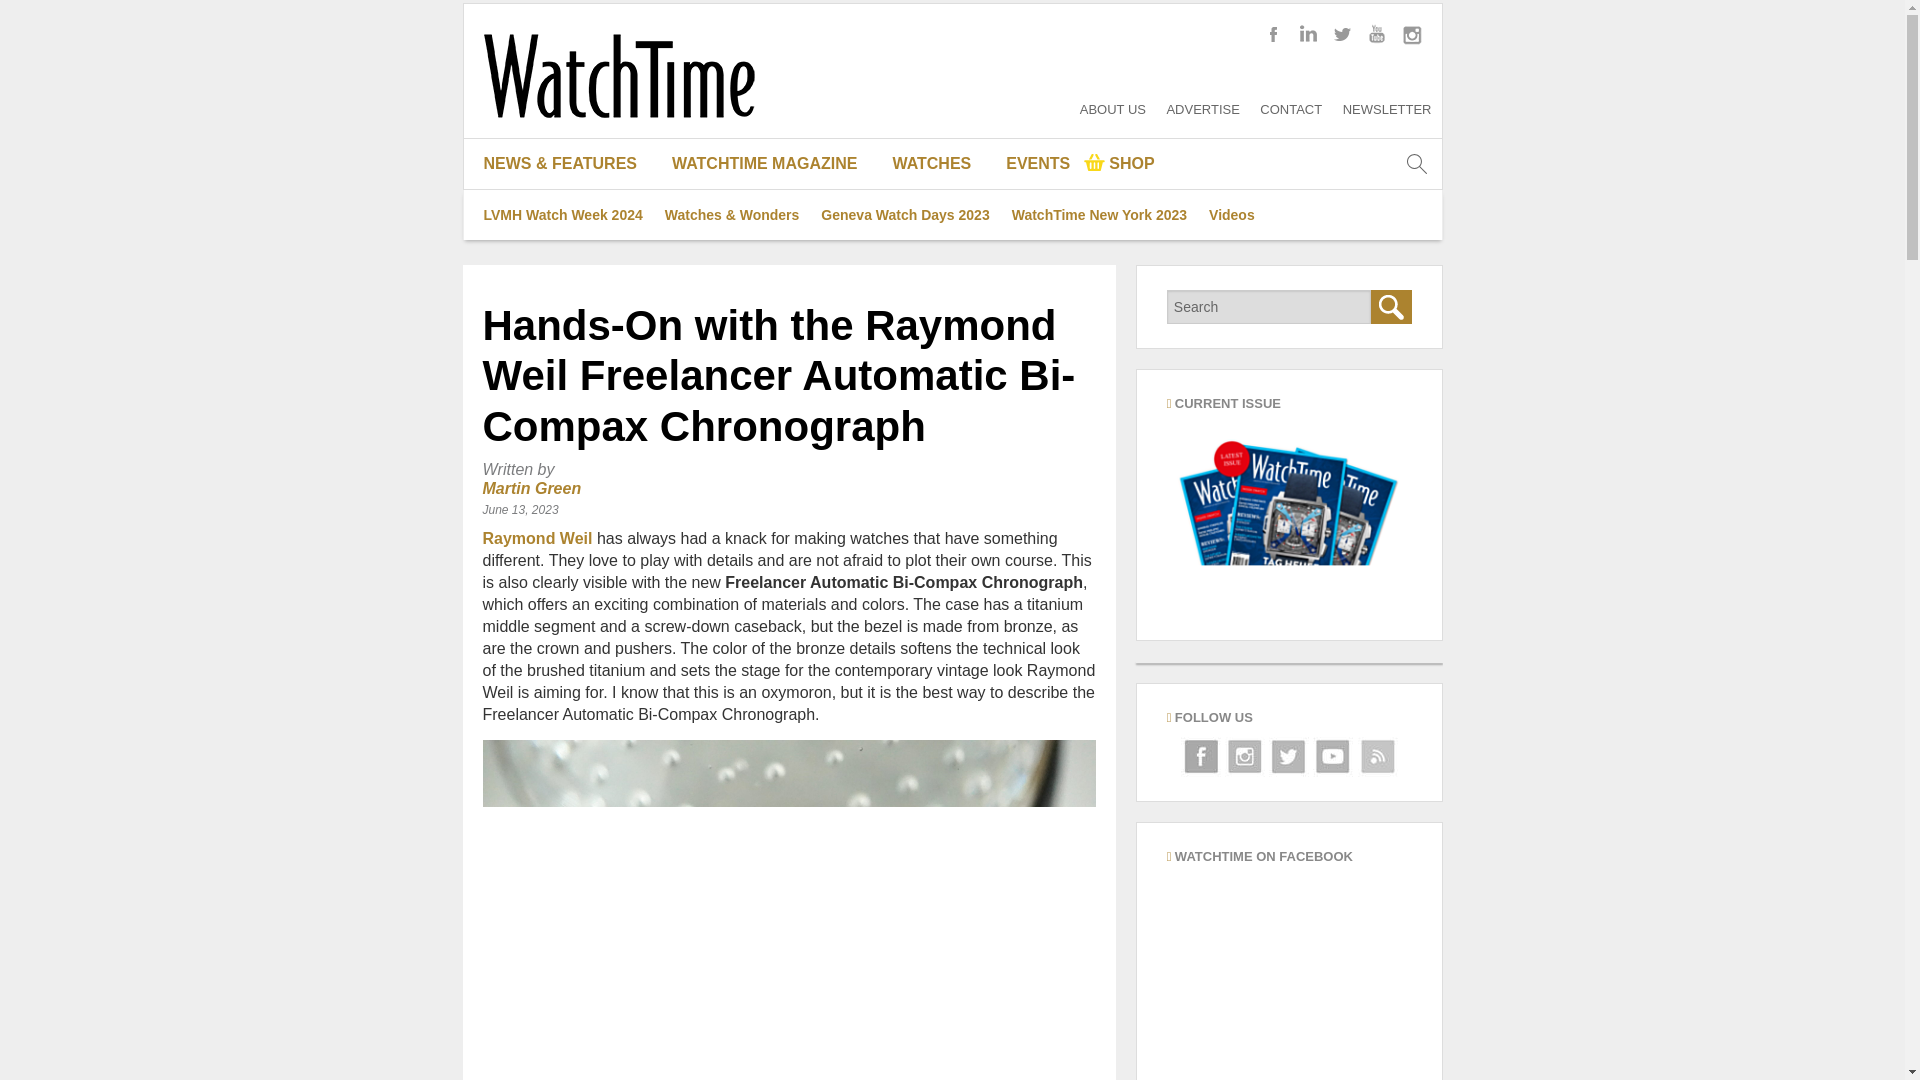 This screenshot has height=1080, width=1920. Describe the element at coordinates (1119, 164) in the screenshot. I see `WatchTime Shop` at that location.